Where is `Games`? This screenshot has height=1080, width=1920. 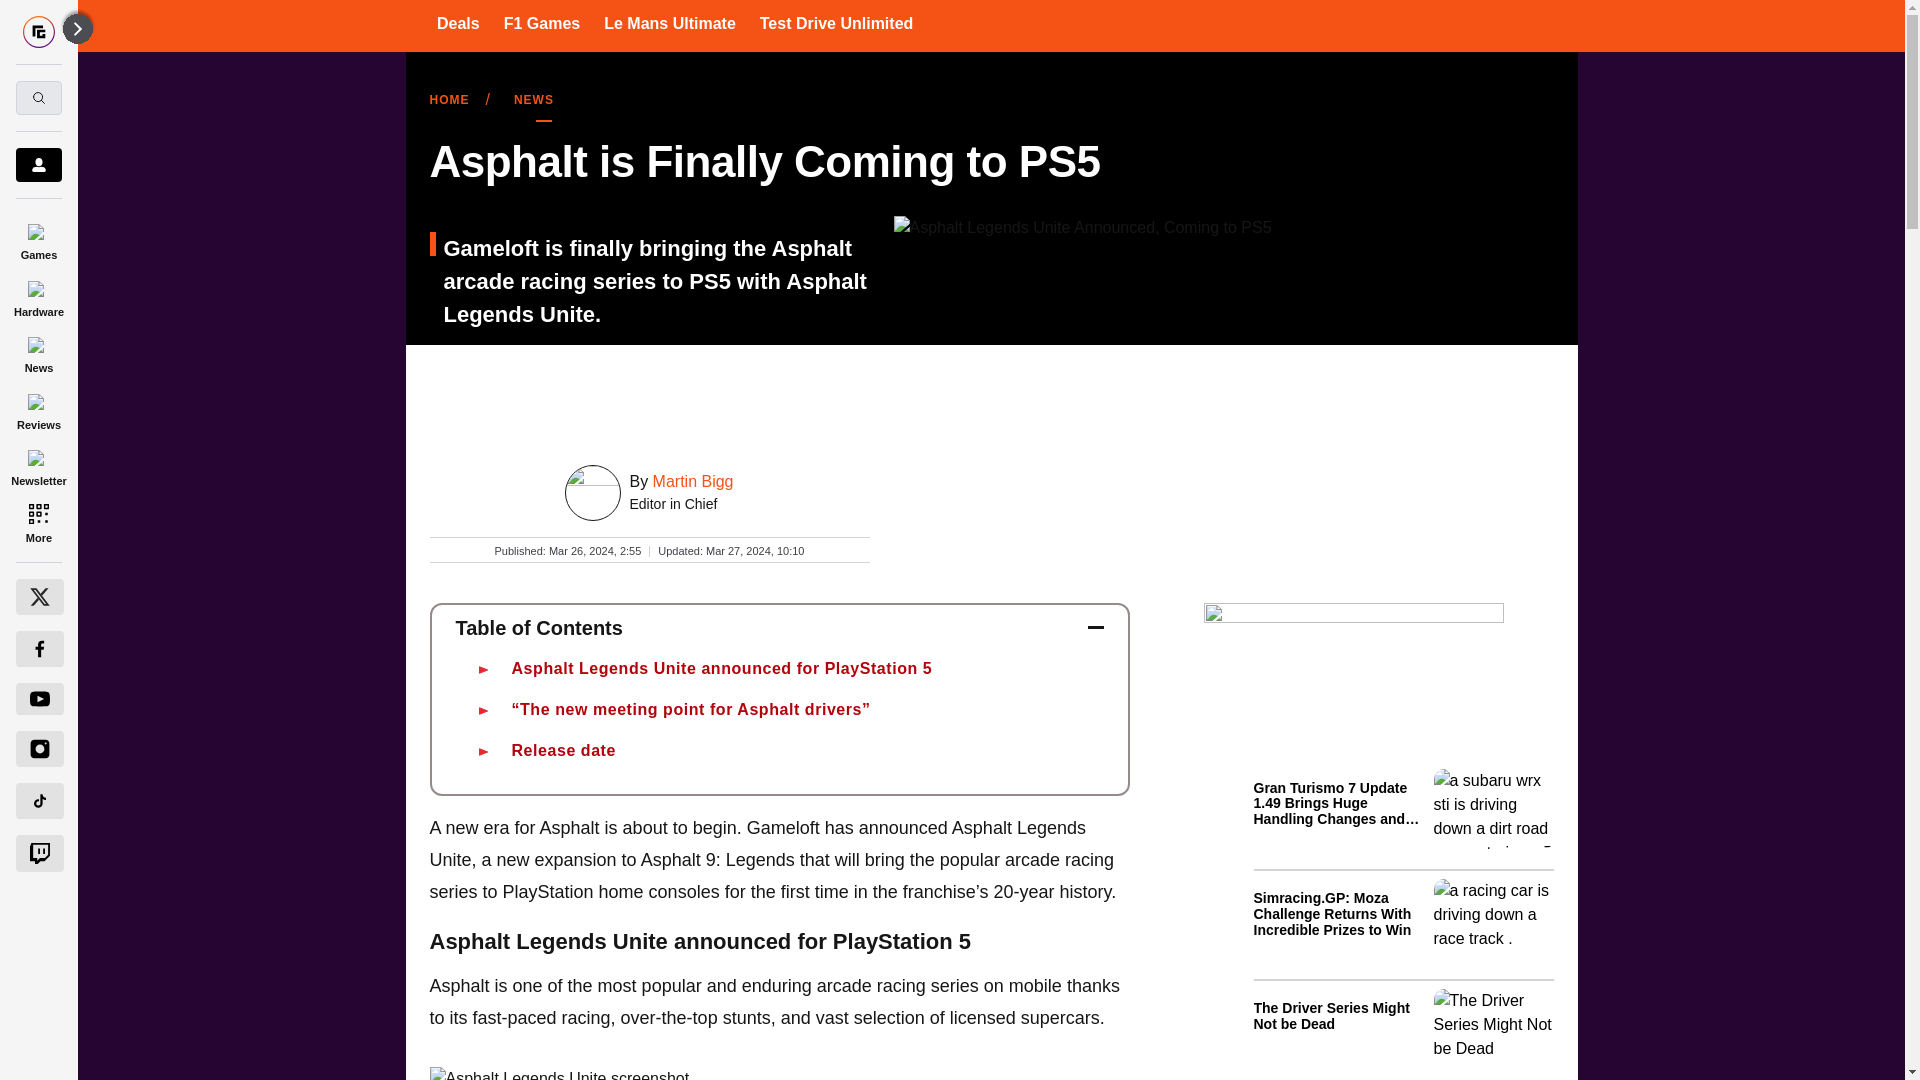
Games is located at coordinates (38, 238).